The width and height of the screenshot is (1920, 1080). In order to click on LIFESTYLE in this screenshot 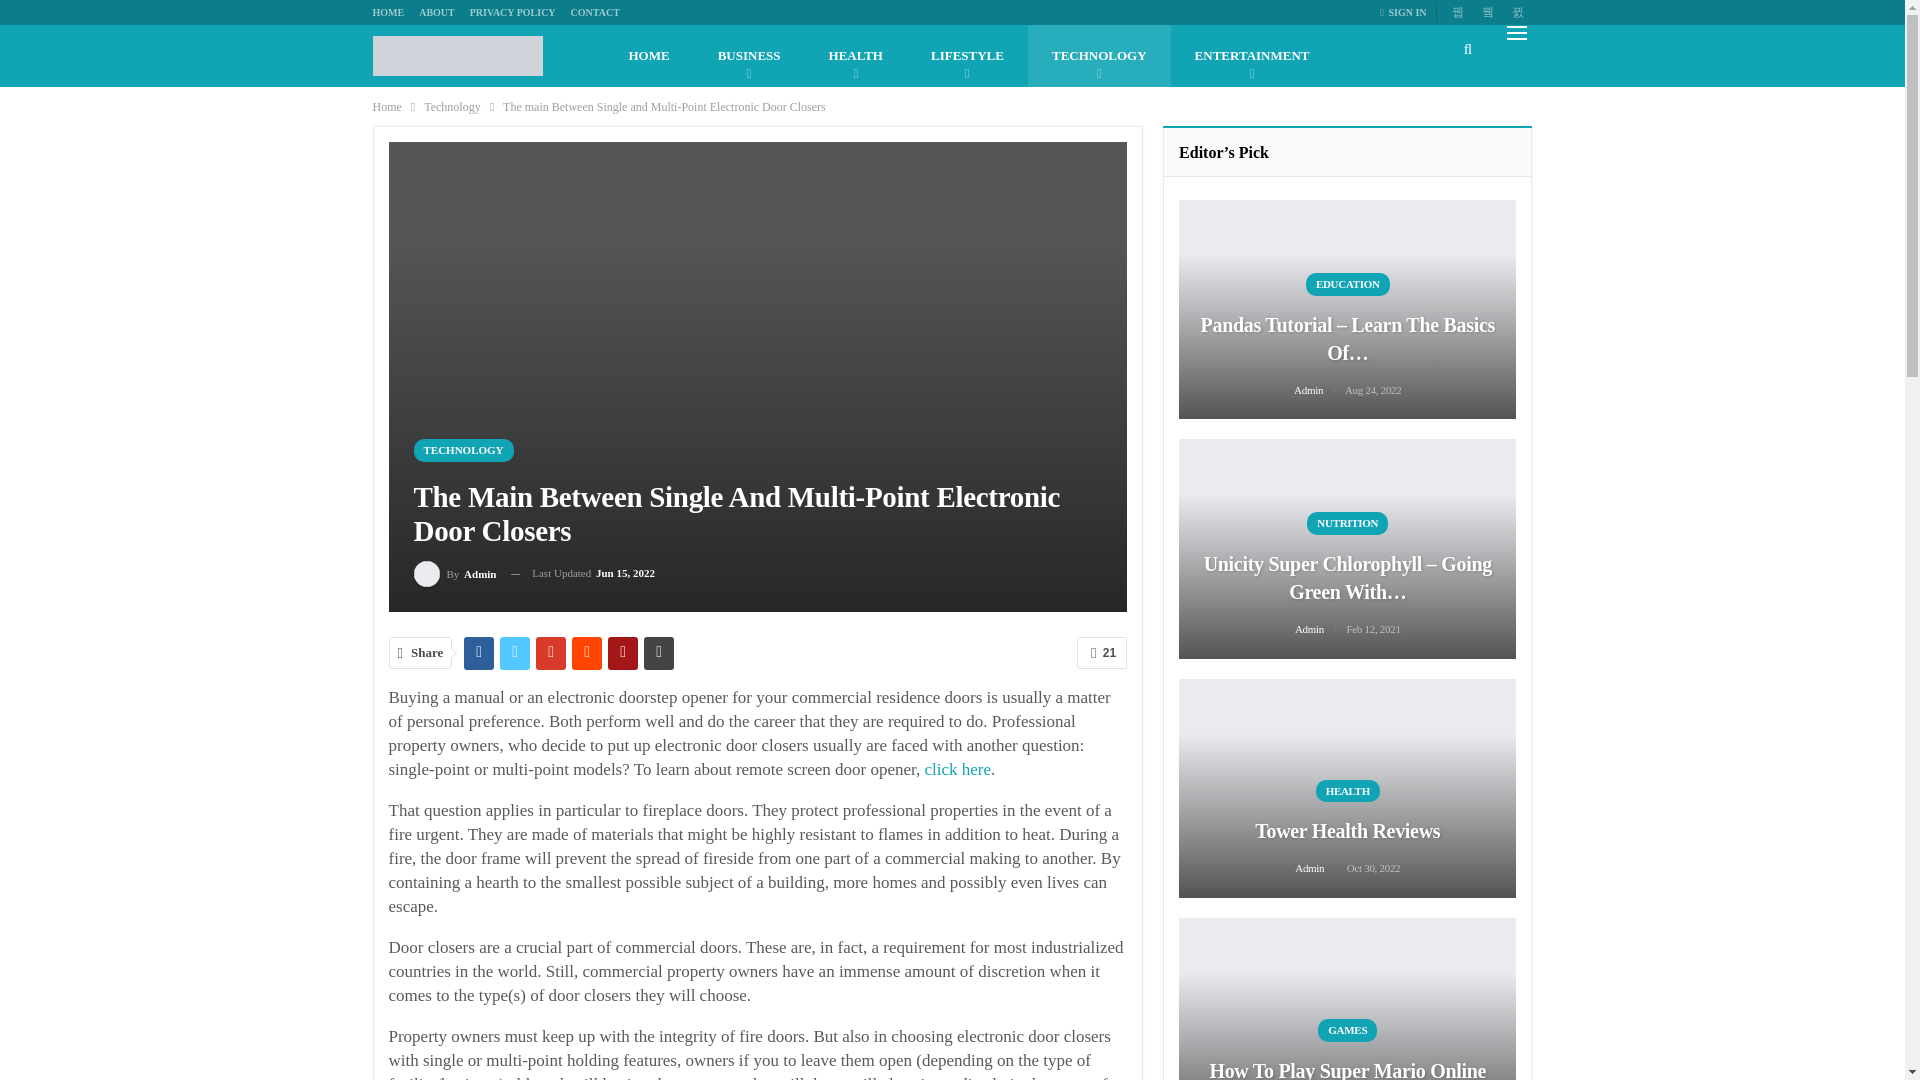, I will do `click(966, 56)`.